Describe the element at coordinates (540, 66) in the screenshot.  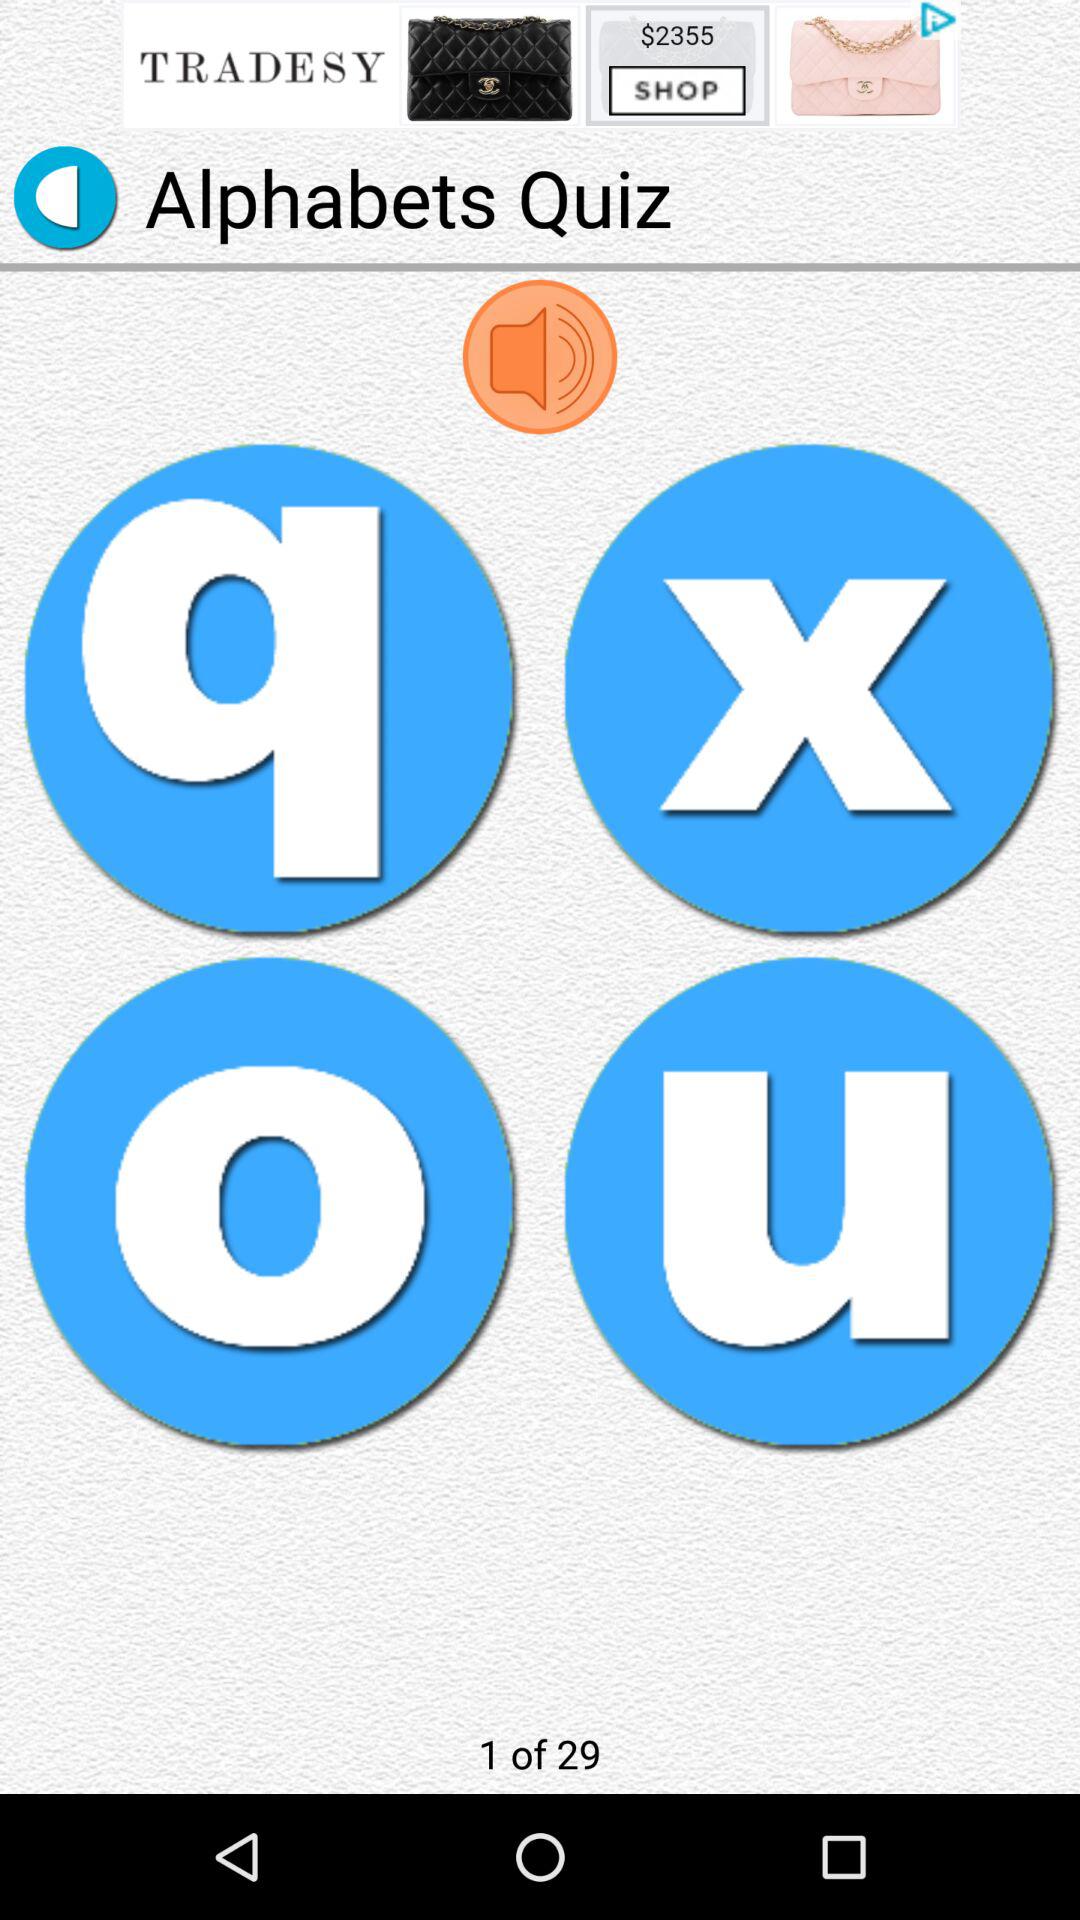
I see `options display bar` at that location.